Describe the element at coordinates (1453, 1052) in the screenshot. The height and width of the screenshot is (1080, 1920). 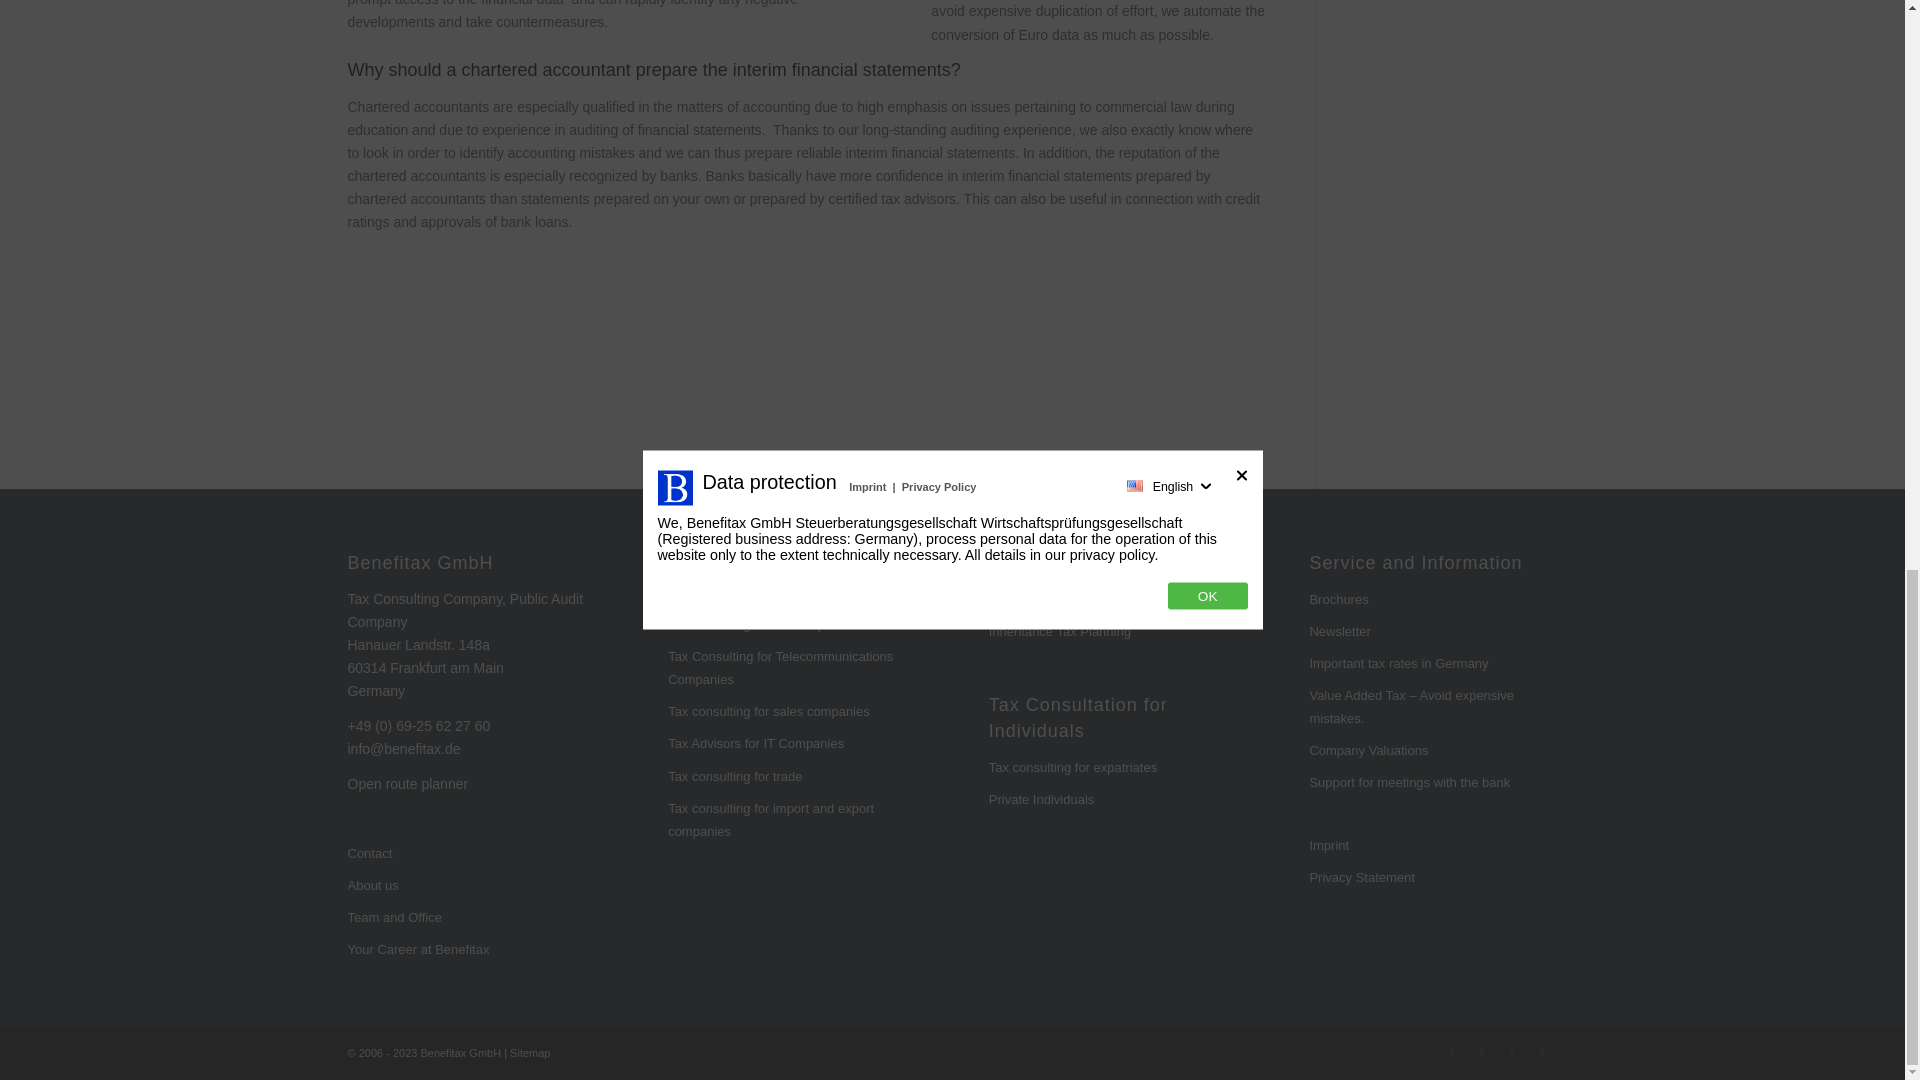
I see `Instagram` at that location.